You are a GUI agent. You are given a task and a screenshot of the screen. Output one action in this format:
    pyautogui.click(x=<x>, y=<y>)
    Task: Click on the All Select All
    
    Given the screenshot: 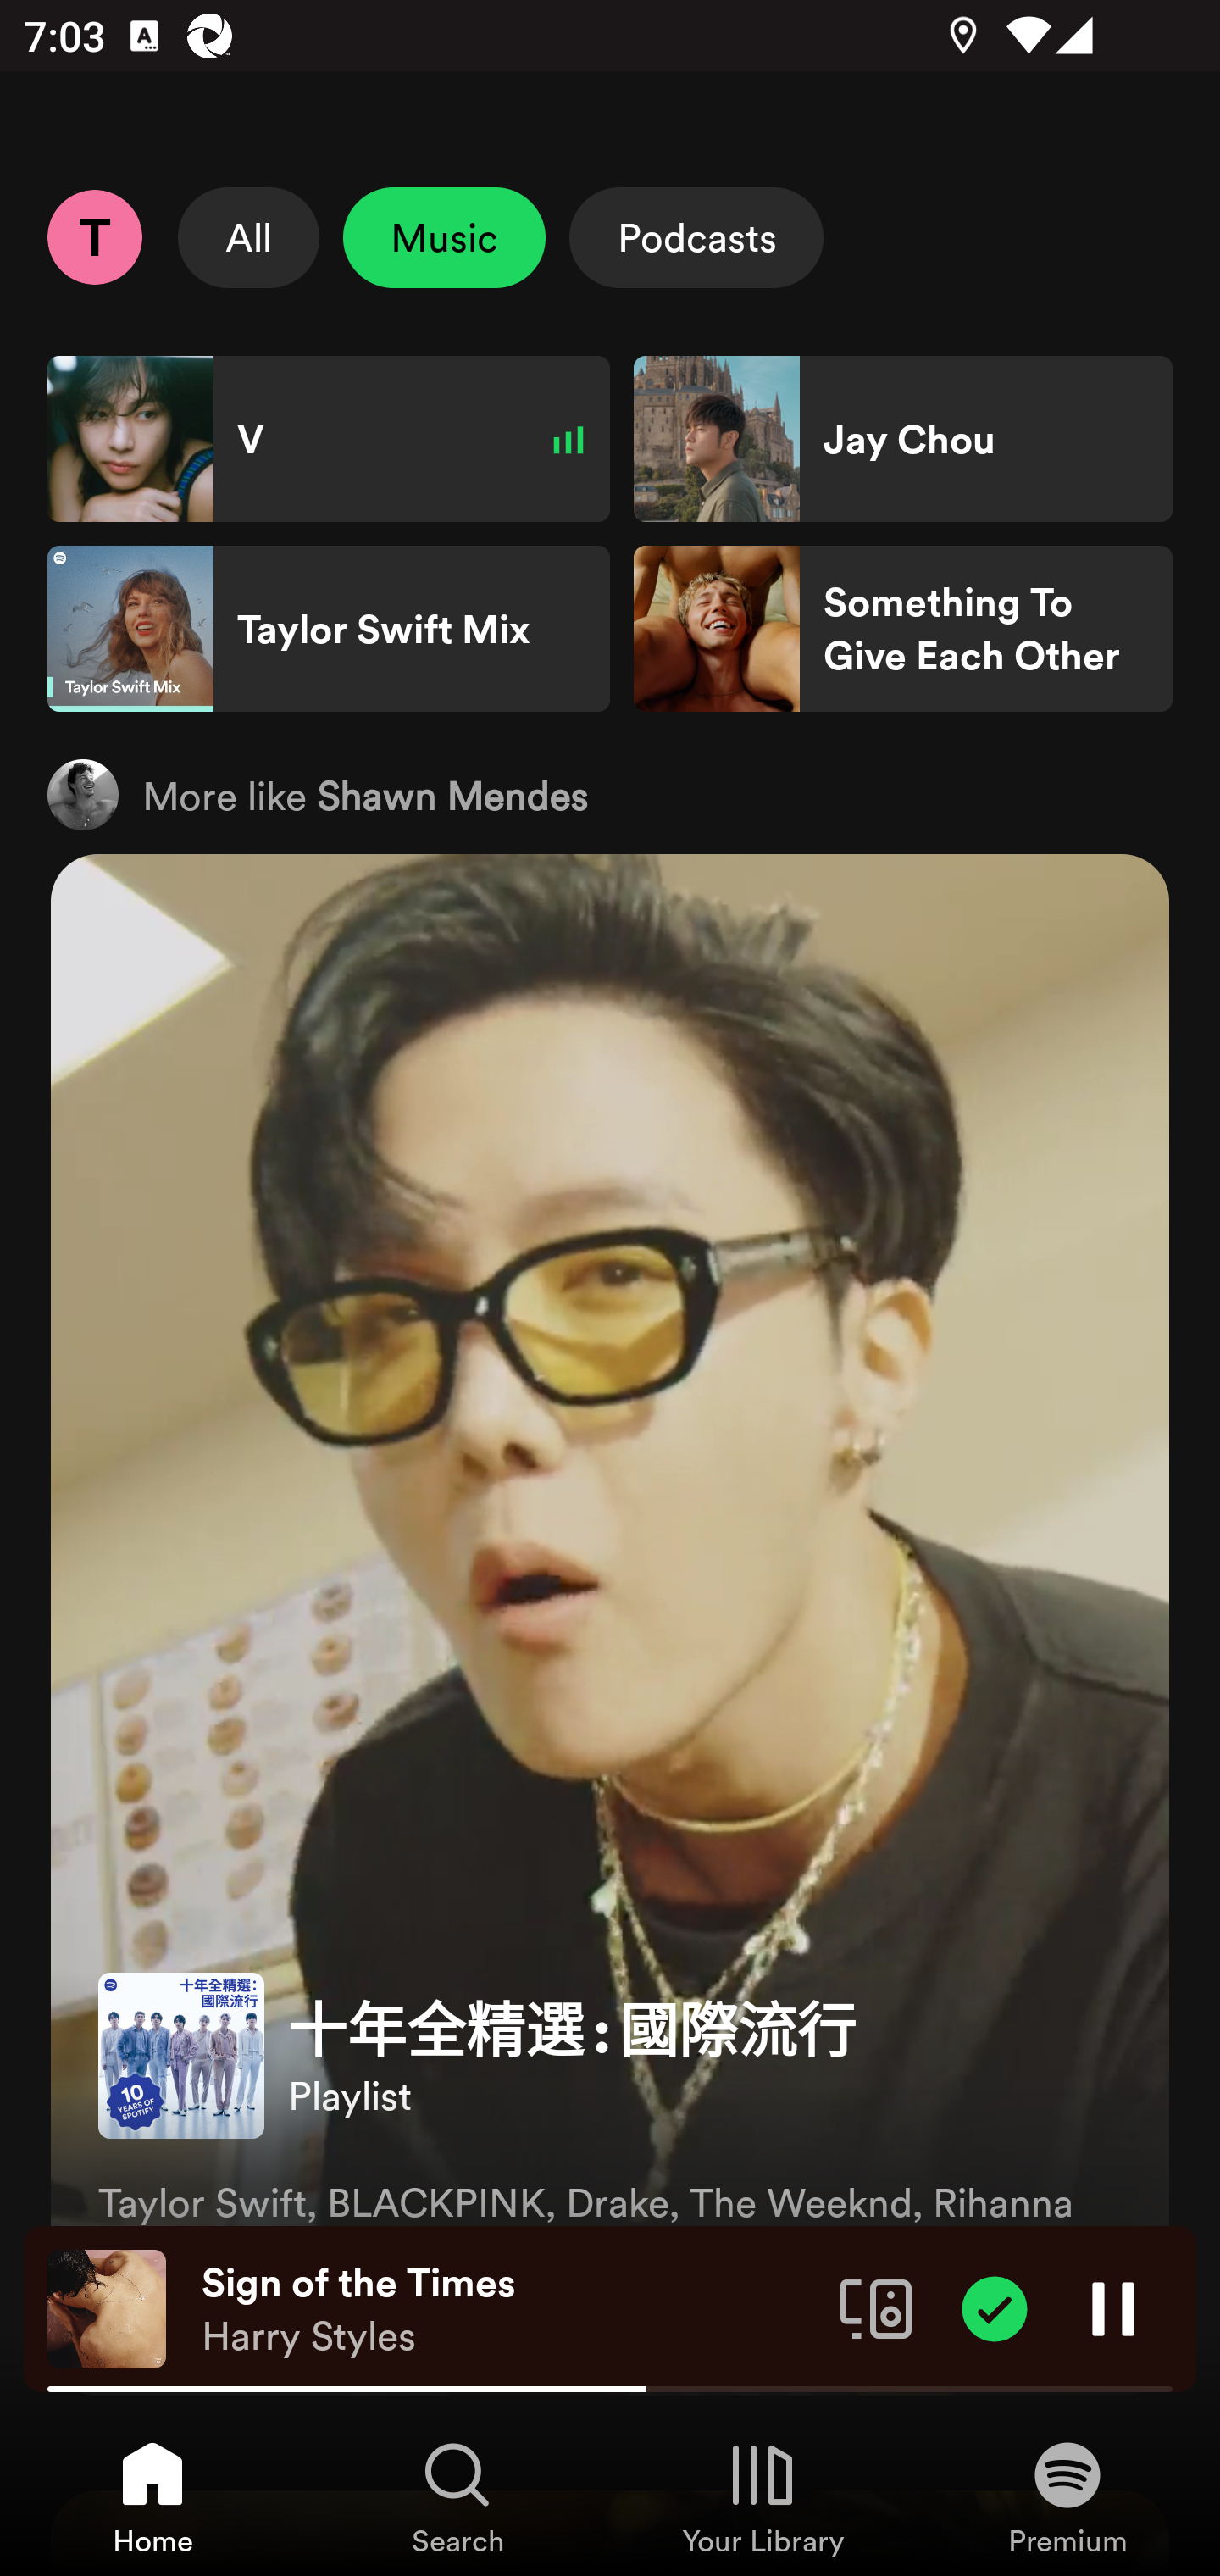 What is the action you would take?
    pyautogui.click(x=249, y=237)
    